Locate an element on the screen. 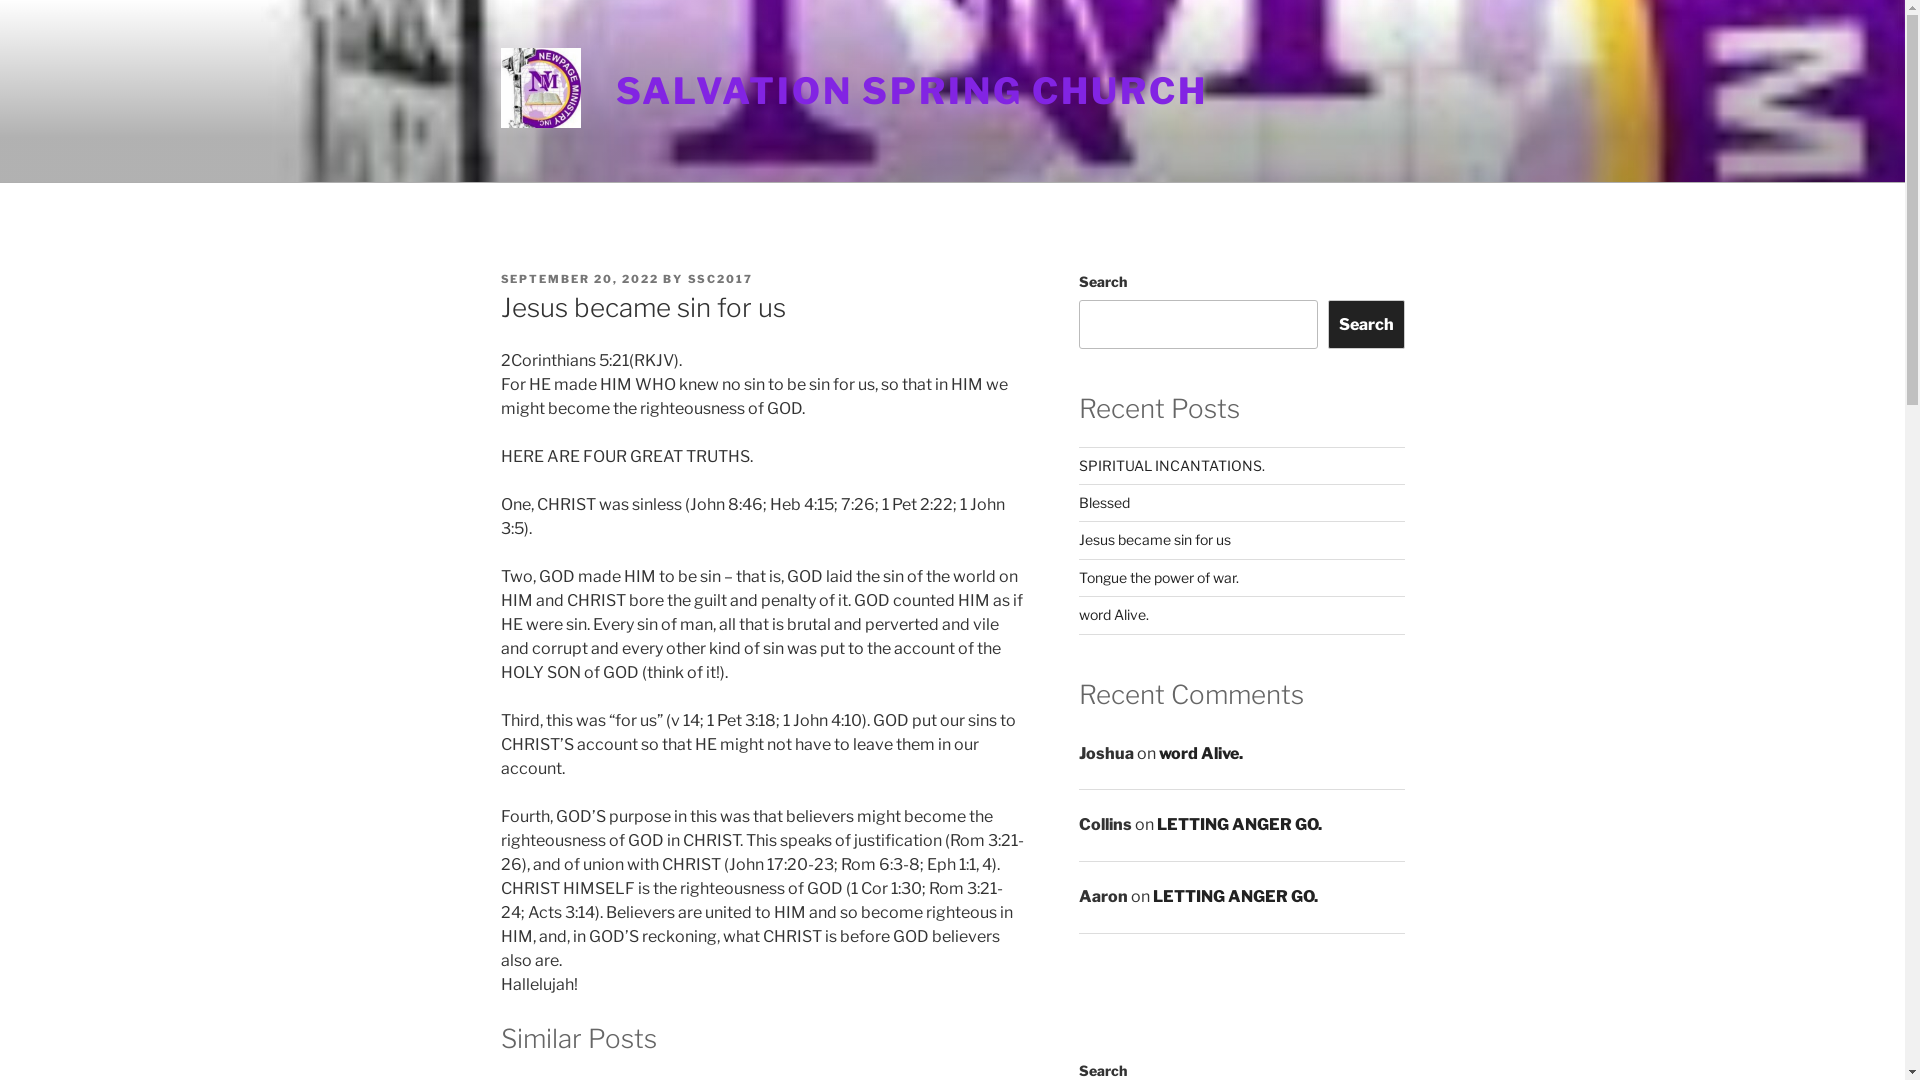  word Alive. is located at coordinates (1201, 754).